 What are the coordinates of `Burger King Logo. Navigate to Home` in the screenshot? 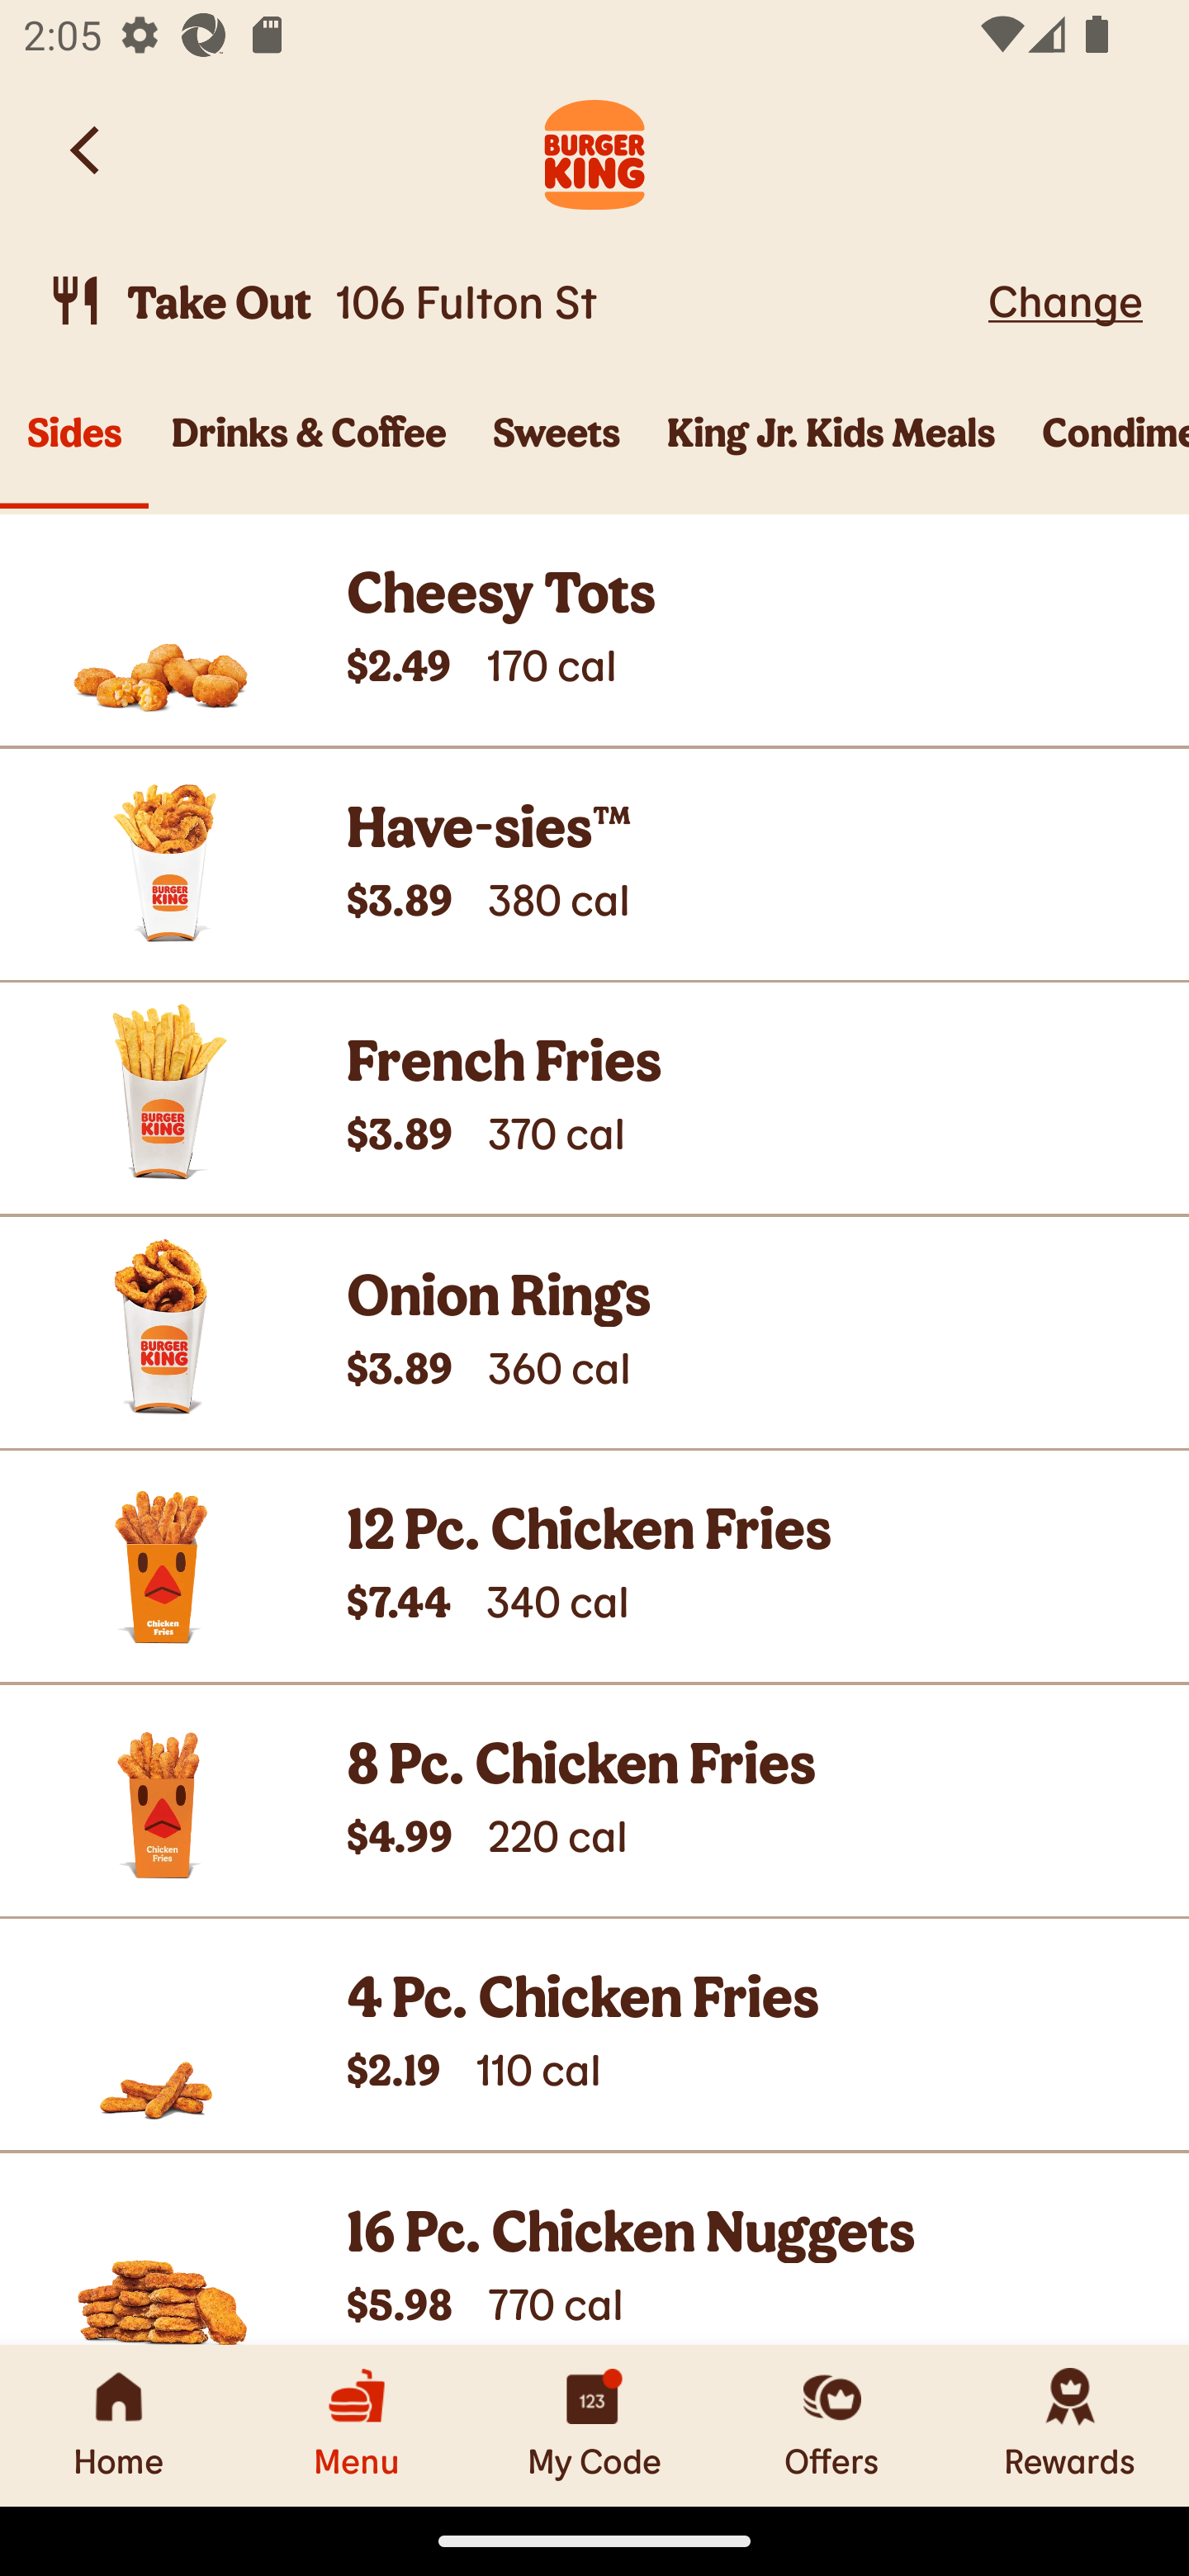 It's located at (594, 150).